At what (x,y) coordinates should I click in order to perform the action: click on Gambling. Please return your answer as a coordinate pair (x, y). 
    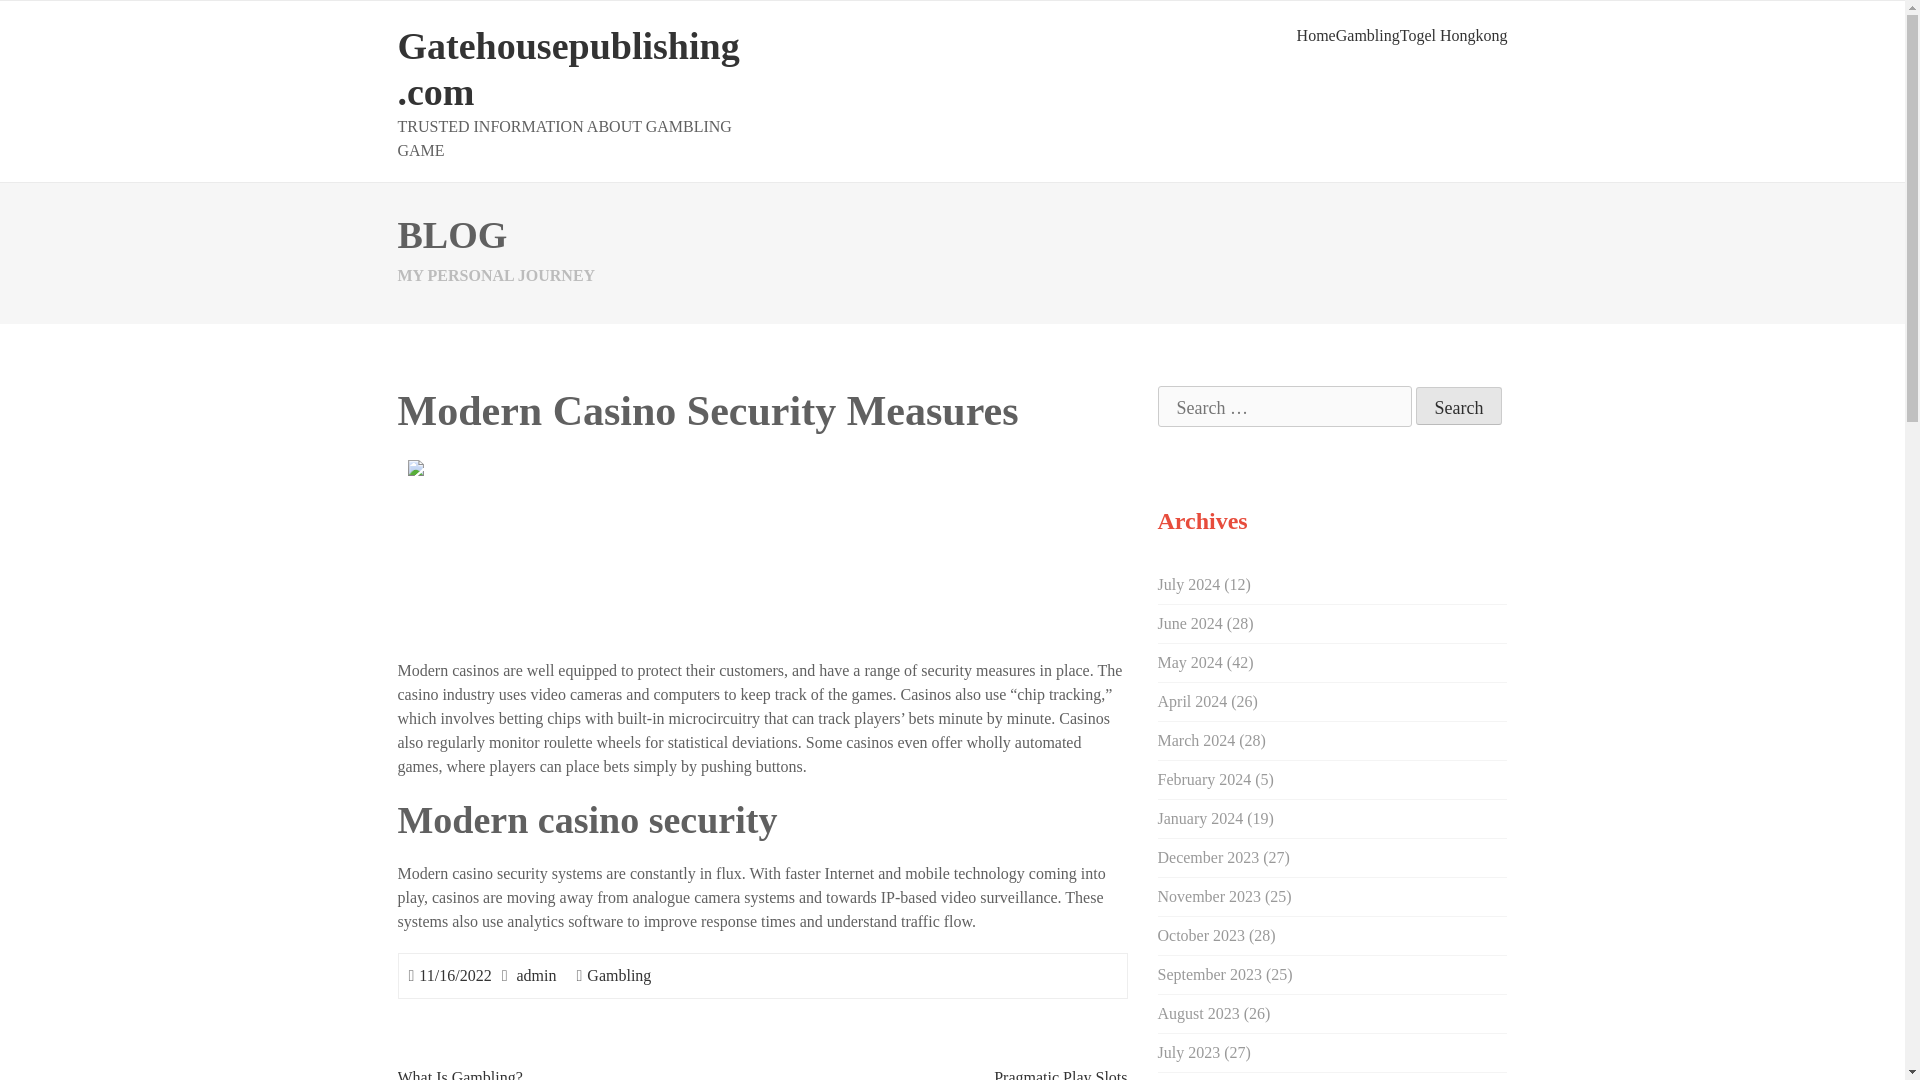
    Looking at the image, I should click on (1368, 35).